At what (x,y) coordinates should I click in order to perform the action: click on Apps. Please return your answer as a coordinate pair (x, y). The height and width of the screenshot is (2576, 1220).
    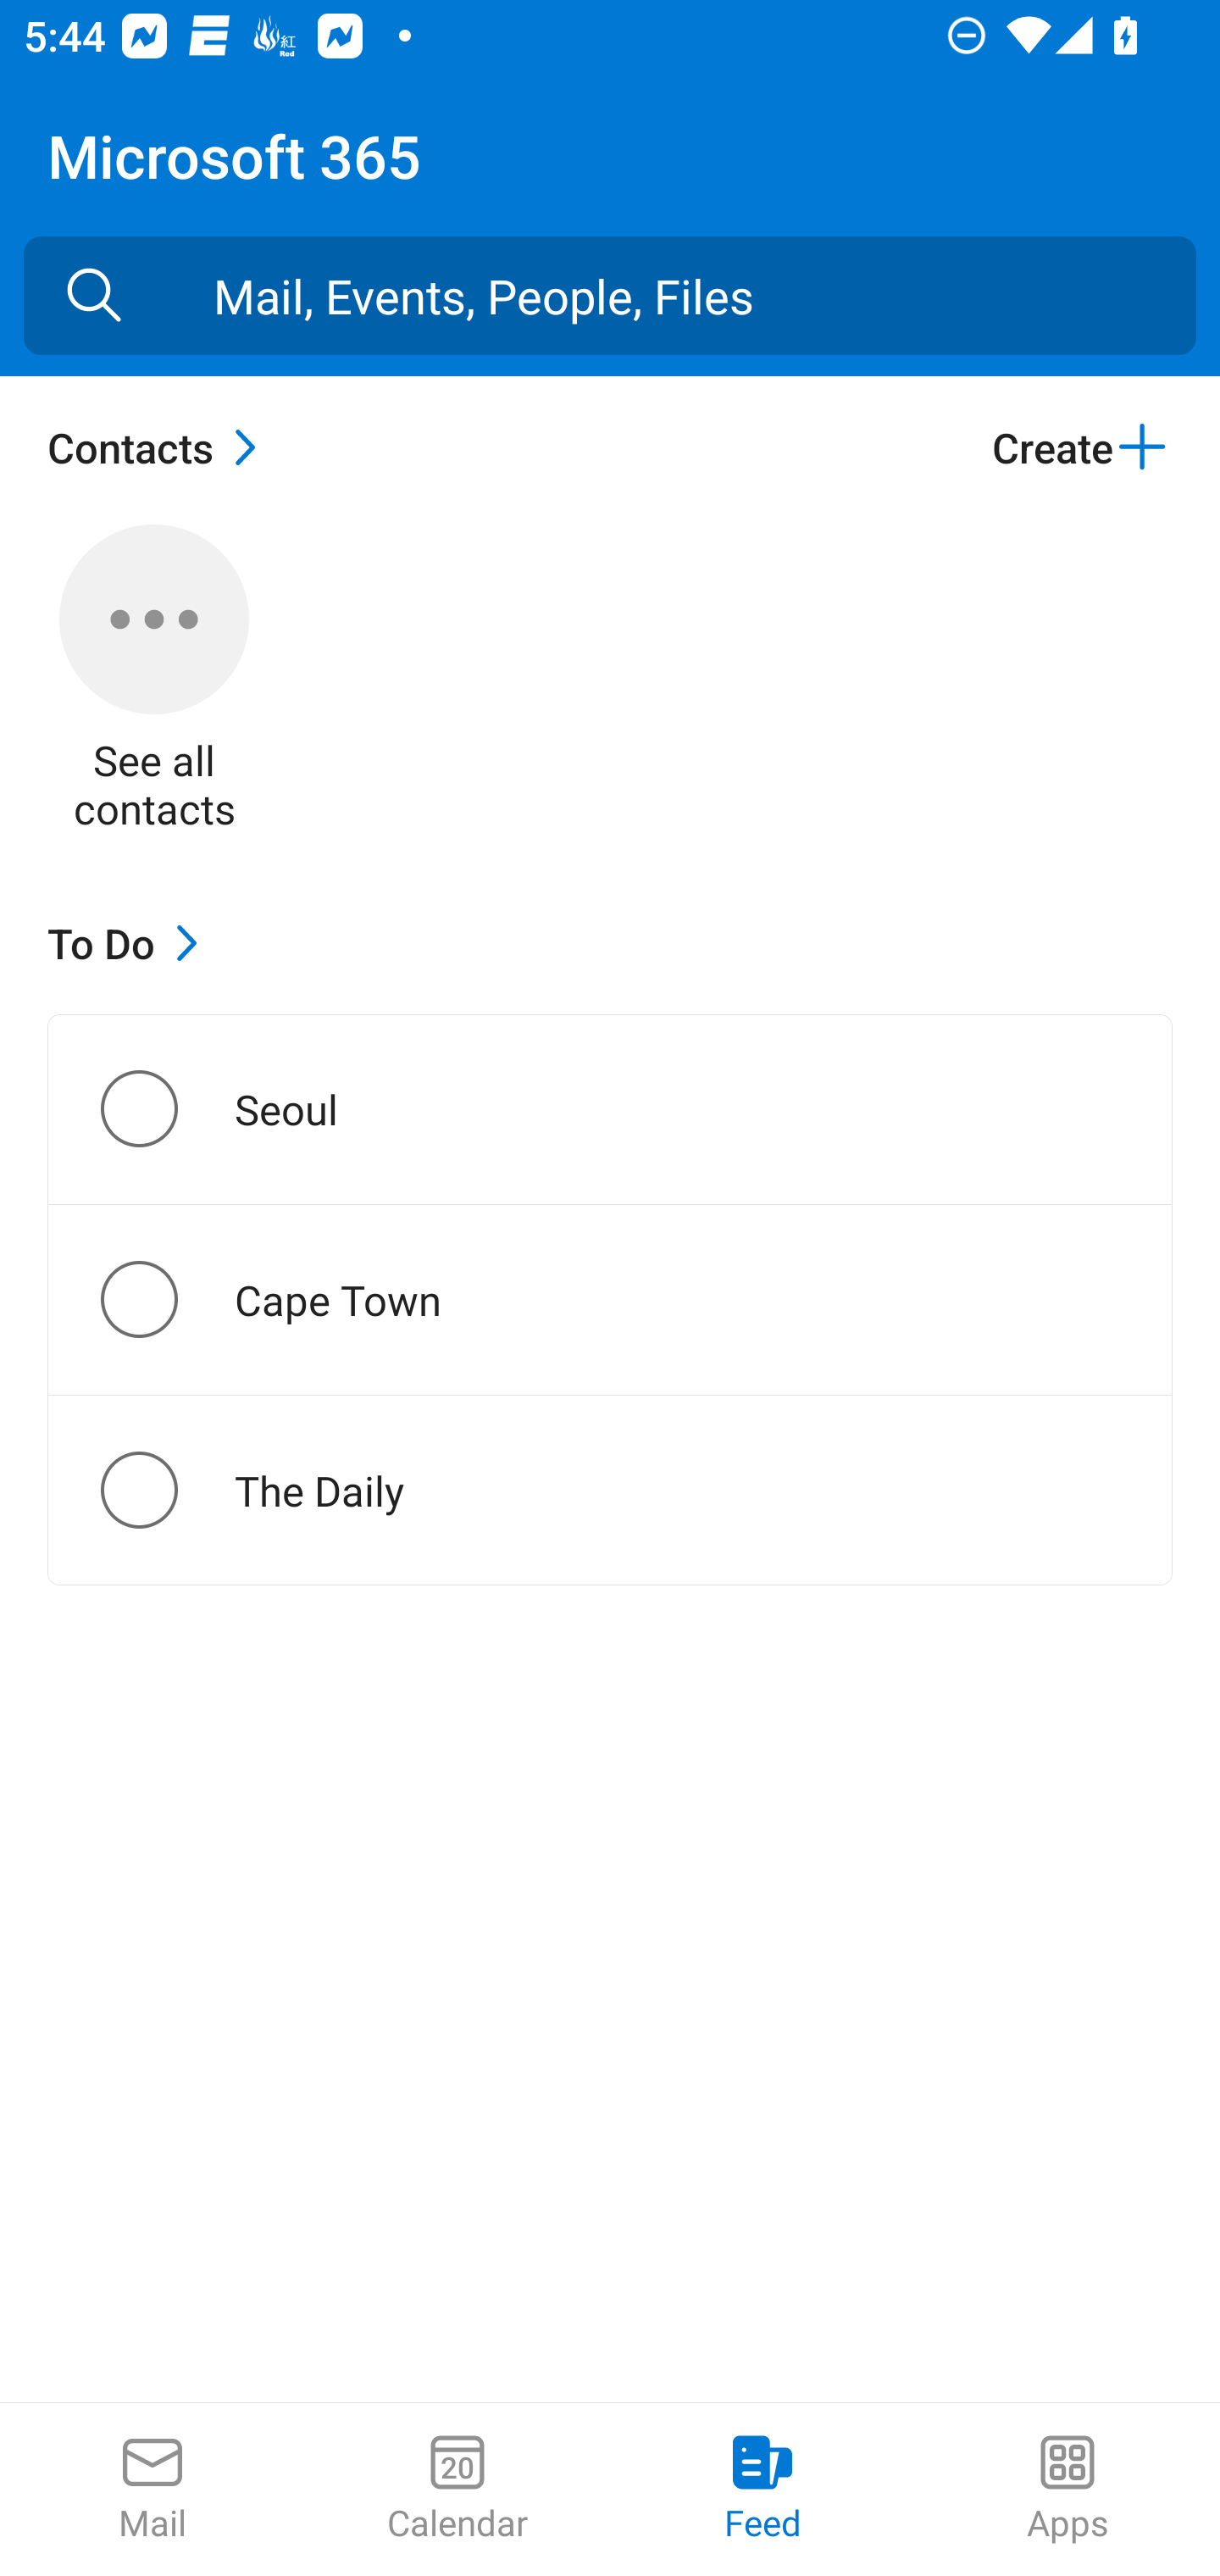
    Looking at the image, I should click on (1067, 2490).